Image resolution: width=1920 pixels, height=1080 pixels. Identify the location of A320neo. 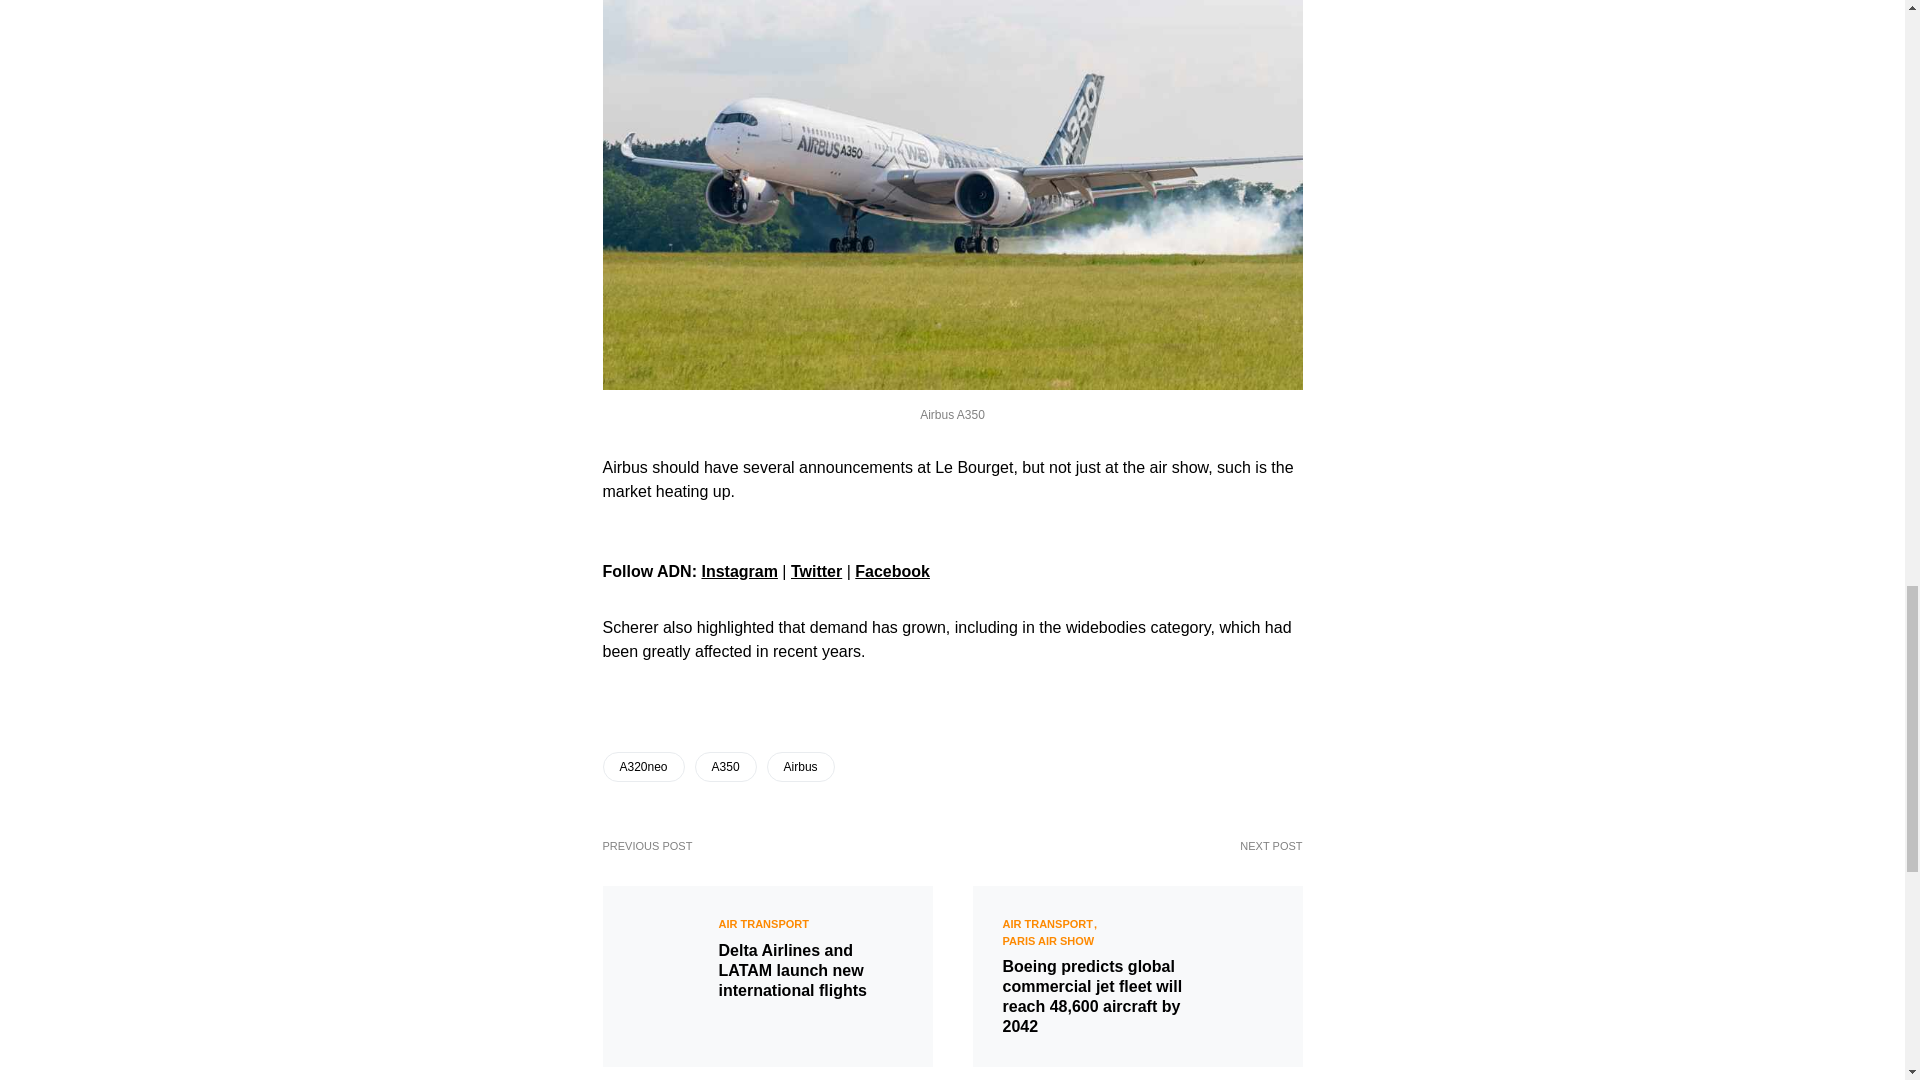
(642, 766).